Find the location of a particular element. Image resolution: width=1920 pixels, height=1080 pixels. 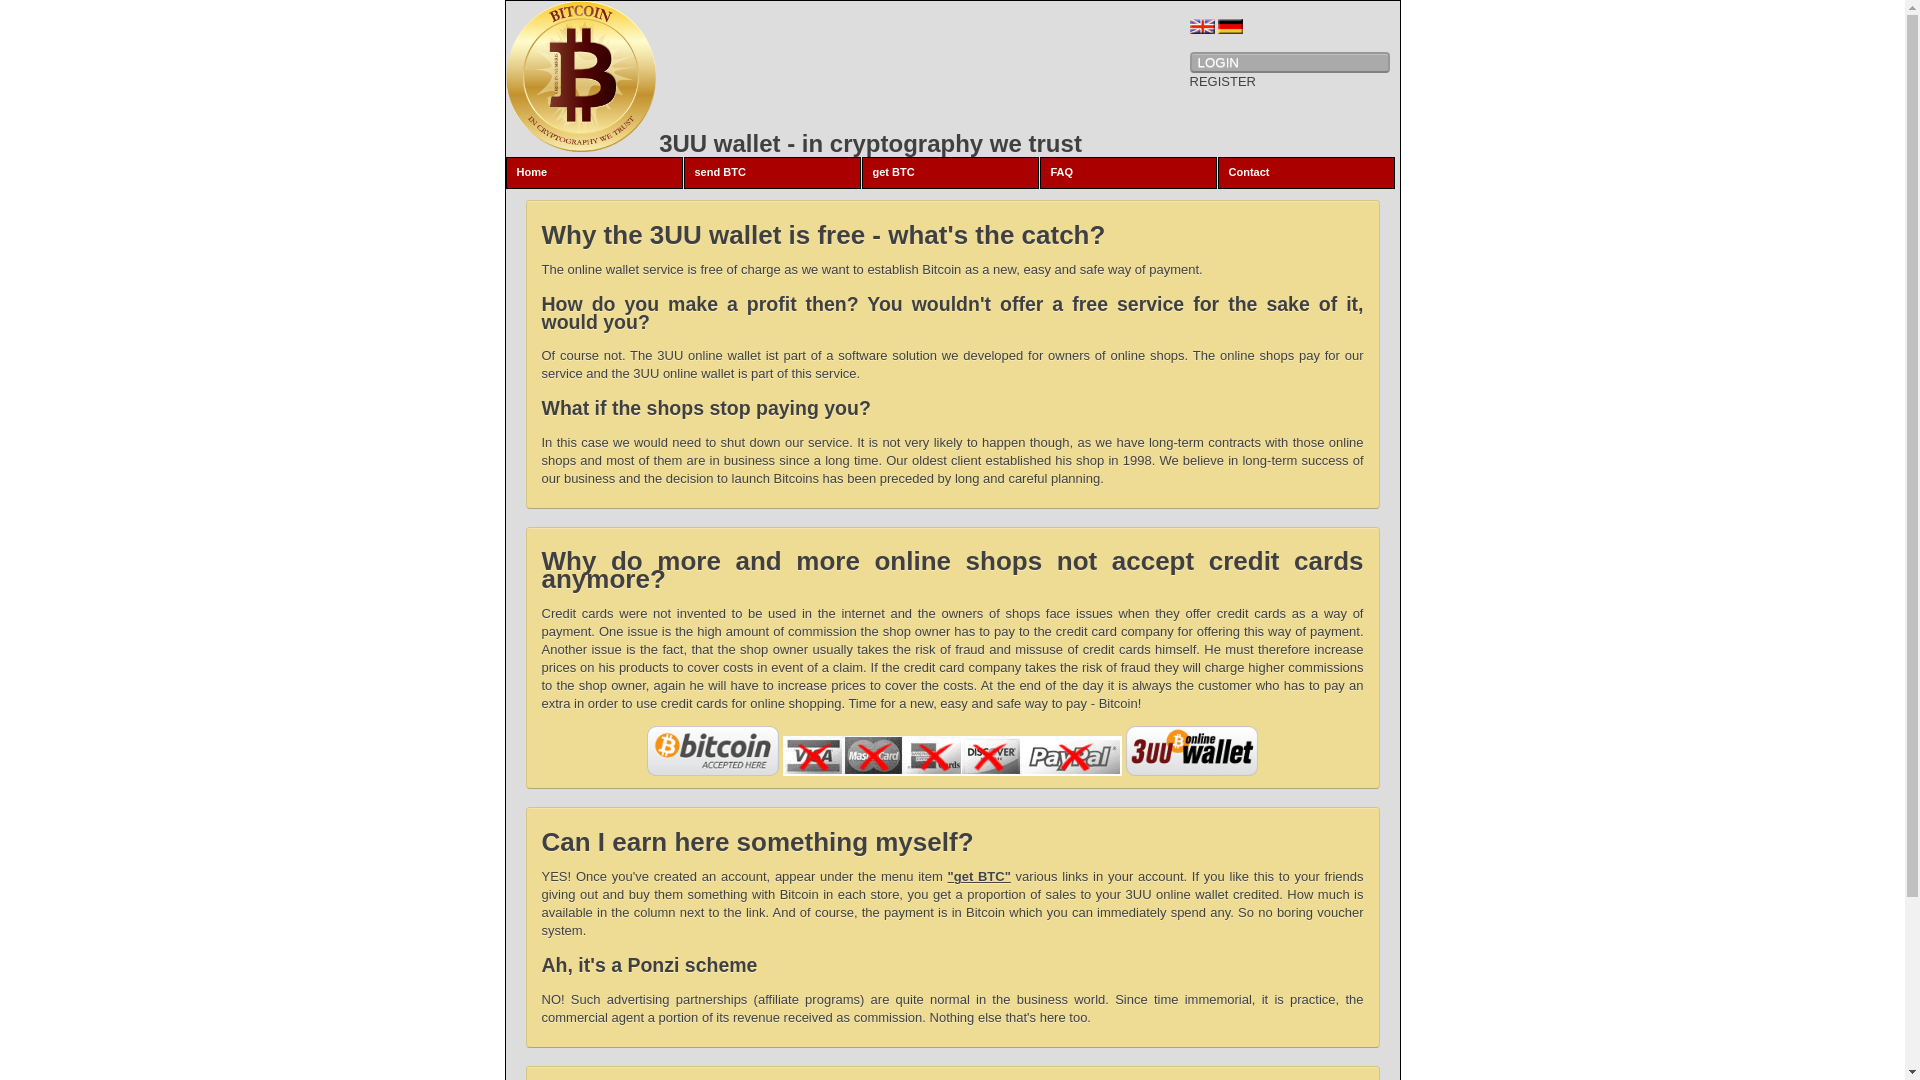

send BTC is located at coordinates (772, 173).